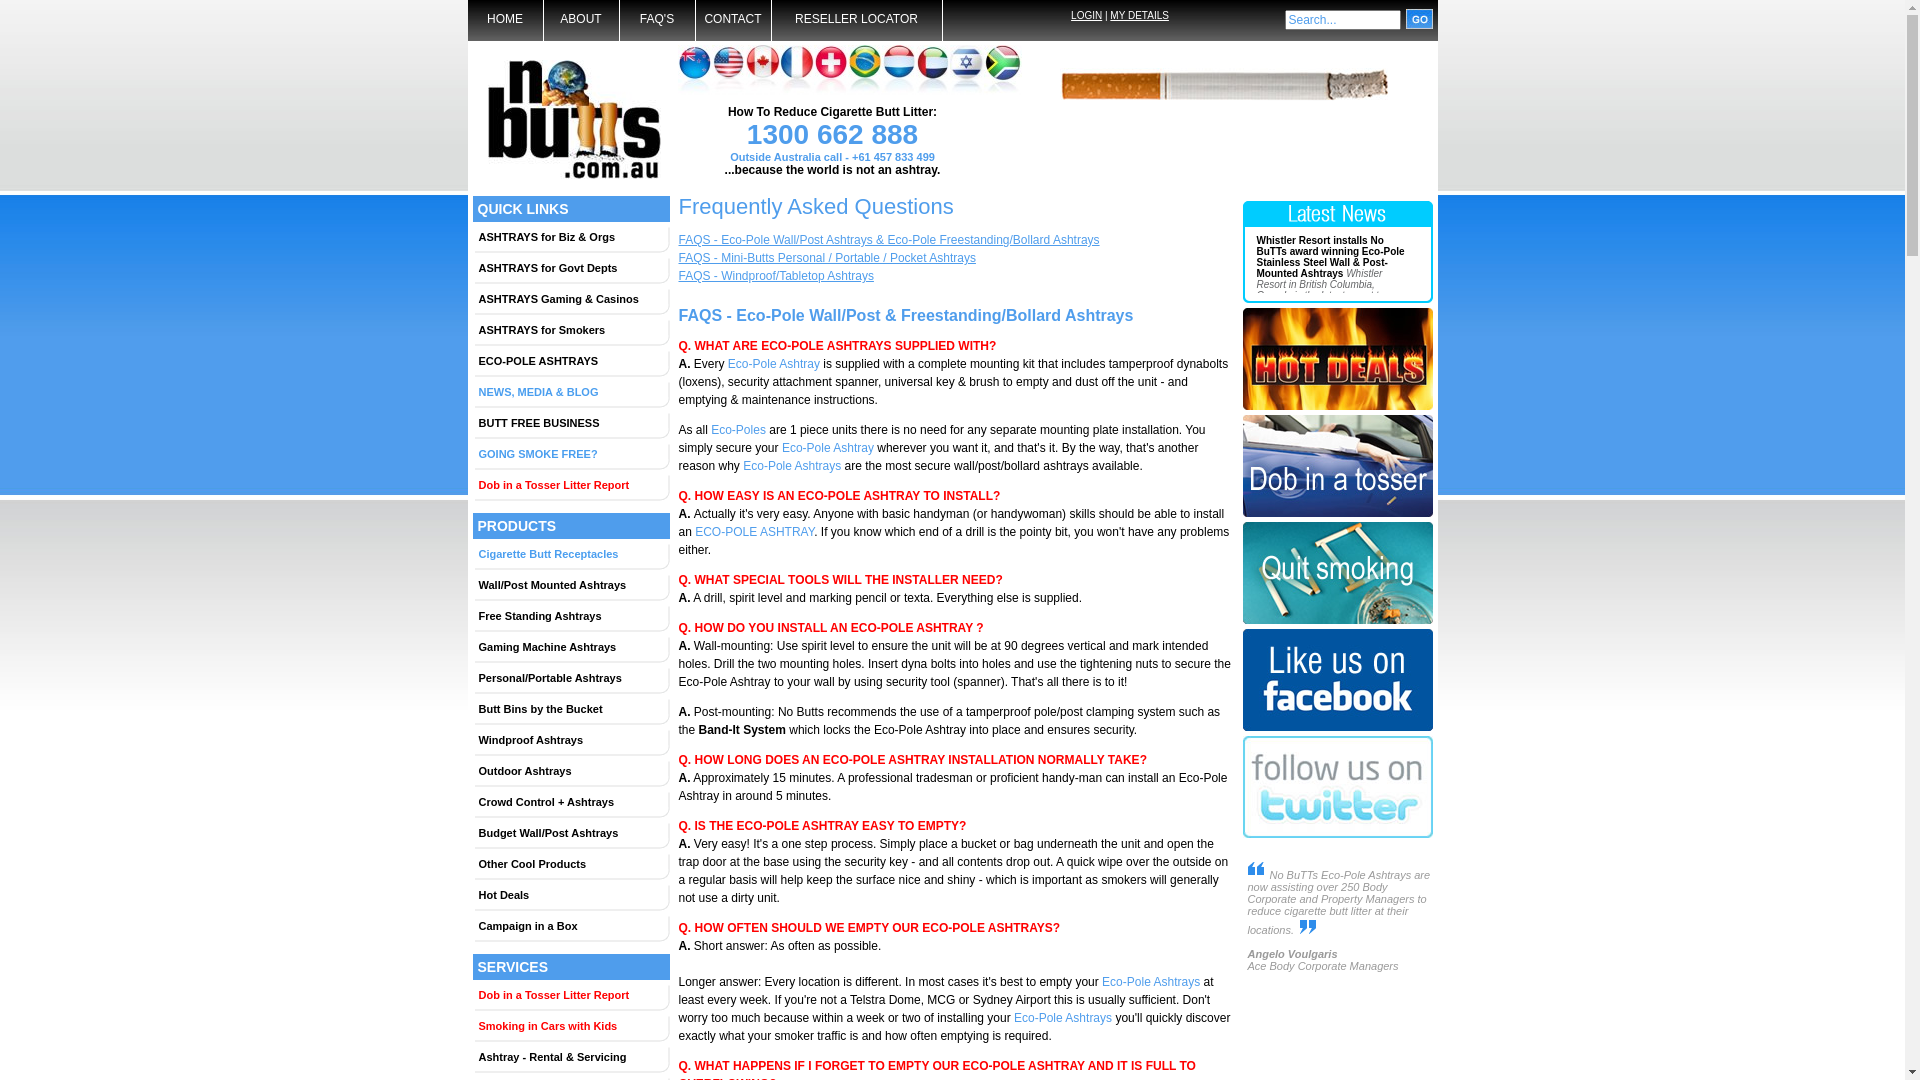  What do you see at coordinates (572, 926) in the screenshot?
I see `Campaign in a Box` at bounding box center [572, 926].